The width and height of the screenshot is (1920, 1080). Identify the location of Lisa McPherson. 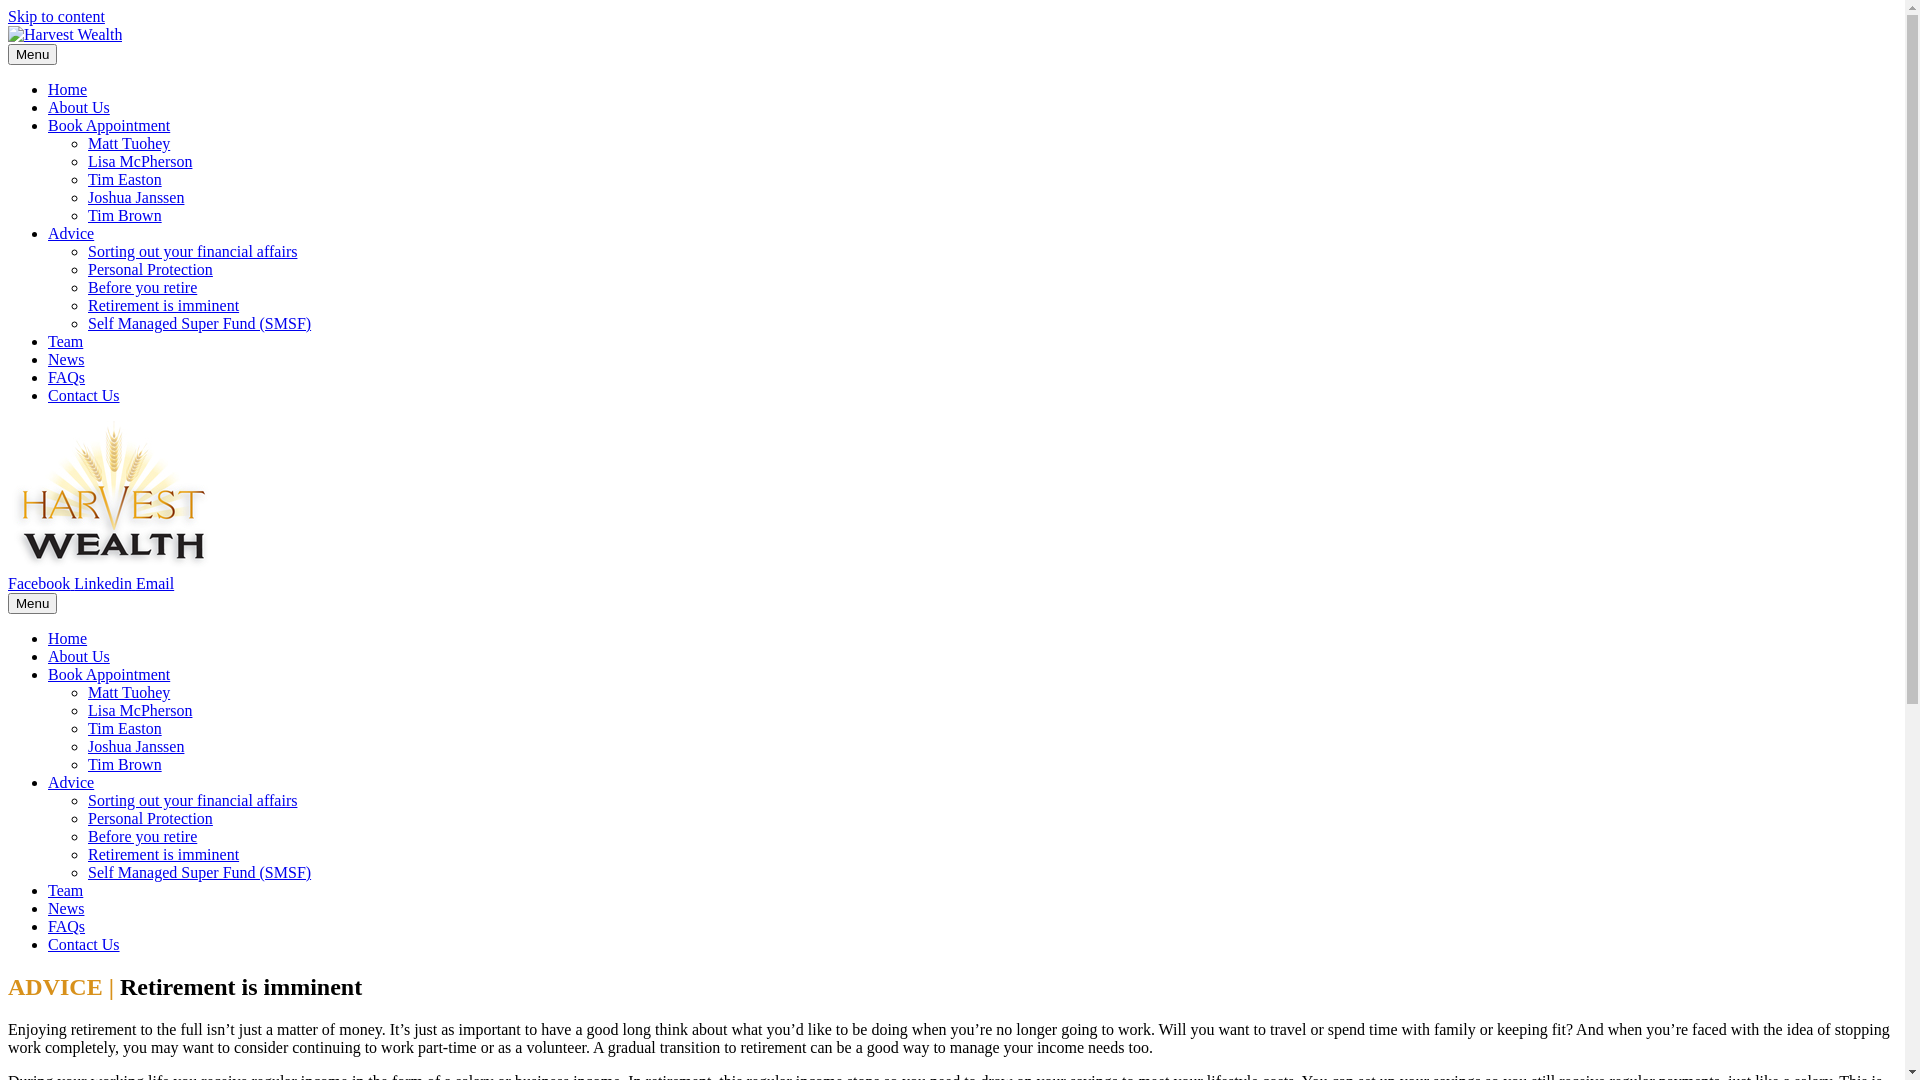
(140, 162).